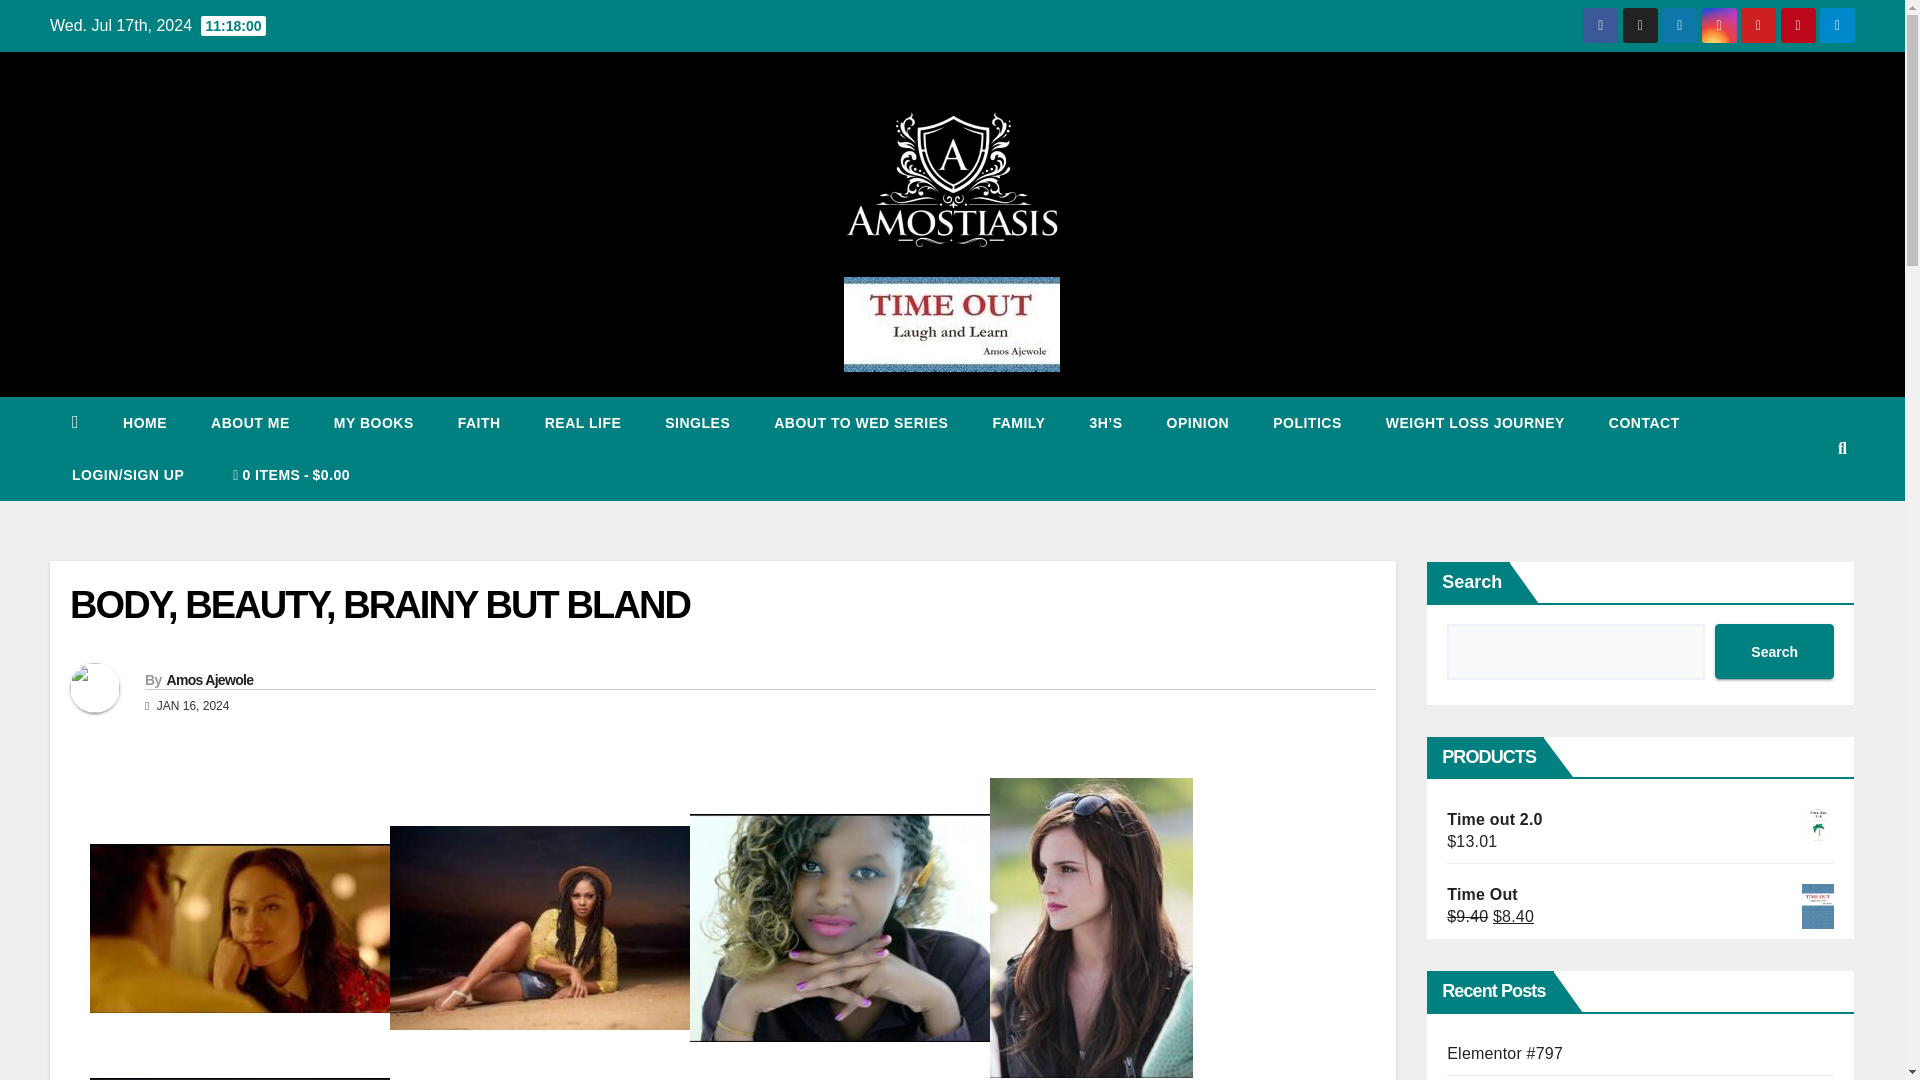 This screenshot has width=1920, height=1080. What do you see at coordinates (379, 605) in the screenshot?
I see `BODY, BEAUTY, BRAINY BUT BLAND` at bounding box center [379, 605].